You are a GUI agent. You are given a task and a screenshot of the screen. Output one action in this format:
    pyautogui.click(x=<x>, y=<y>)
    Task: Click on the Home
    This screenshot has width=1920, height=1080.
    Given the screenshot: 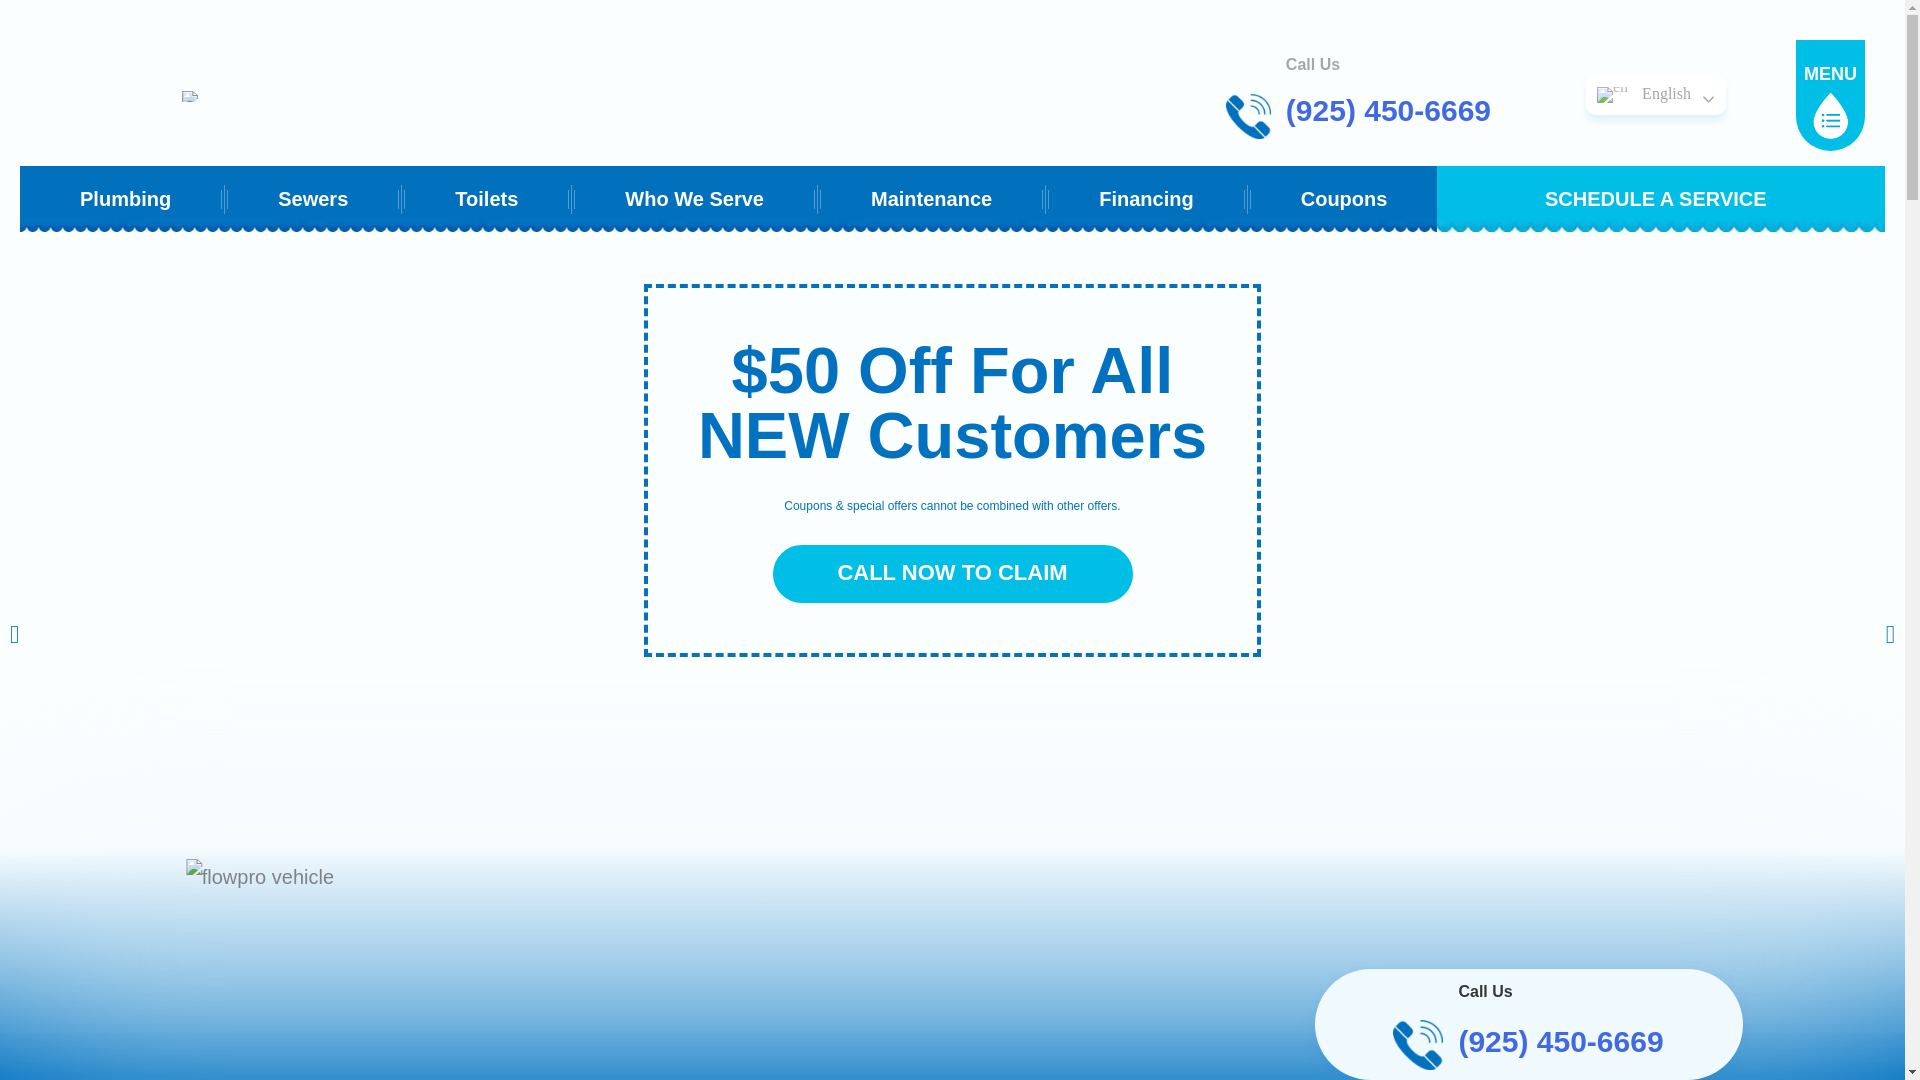 What is the action you would take?
    pyautogui.click(x=564, y=969)
    